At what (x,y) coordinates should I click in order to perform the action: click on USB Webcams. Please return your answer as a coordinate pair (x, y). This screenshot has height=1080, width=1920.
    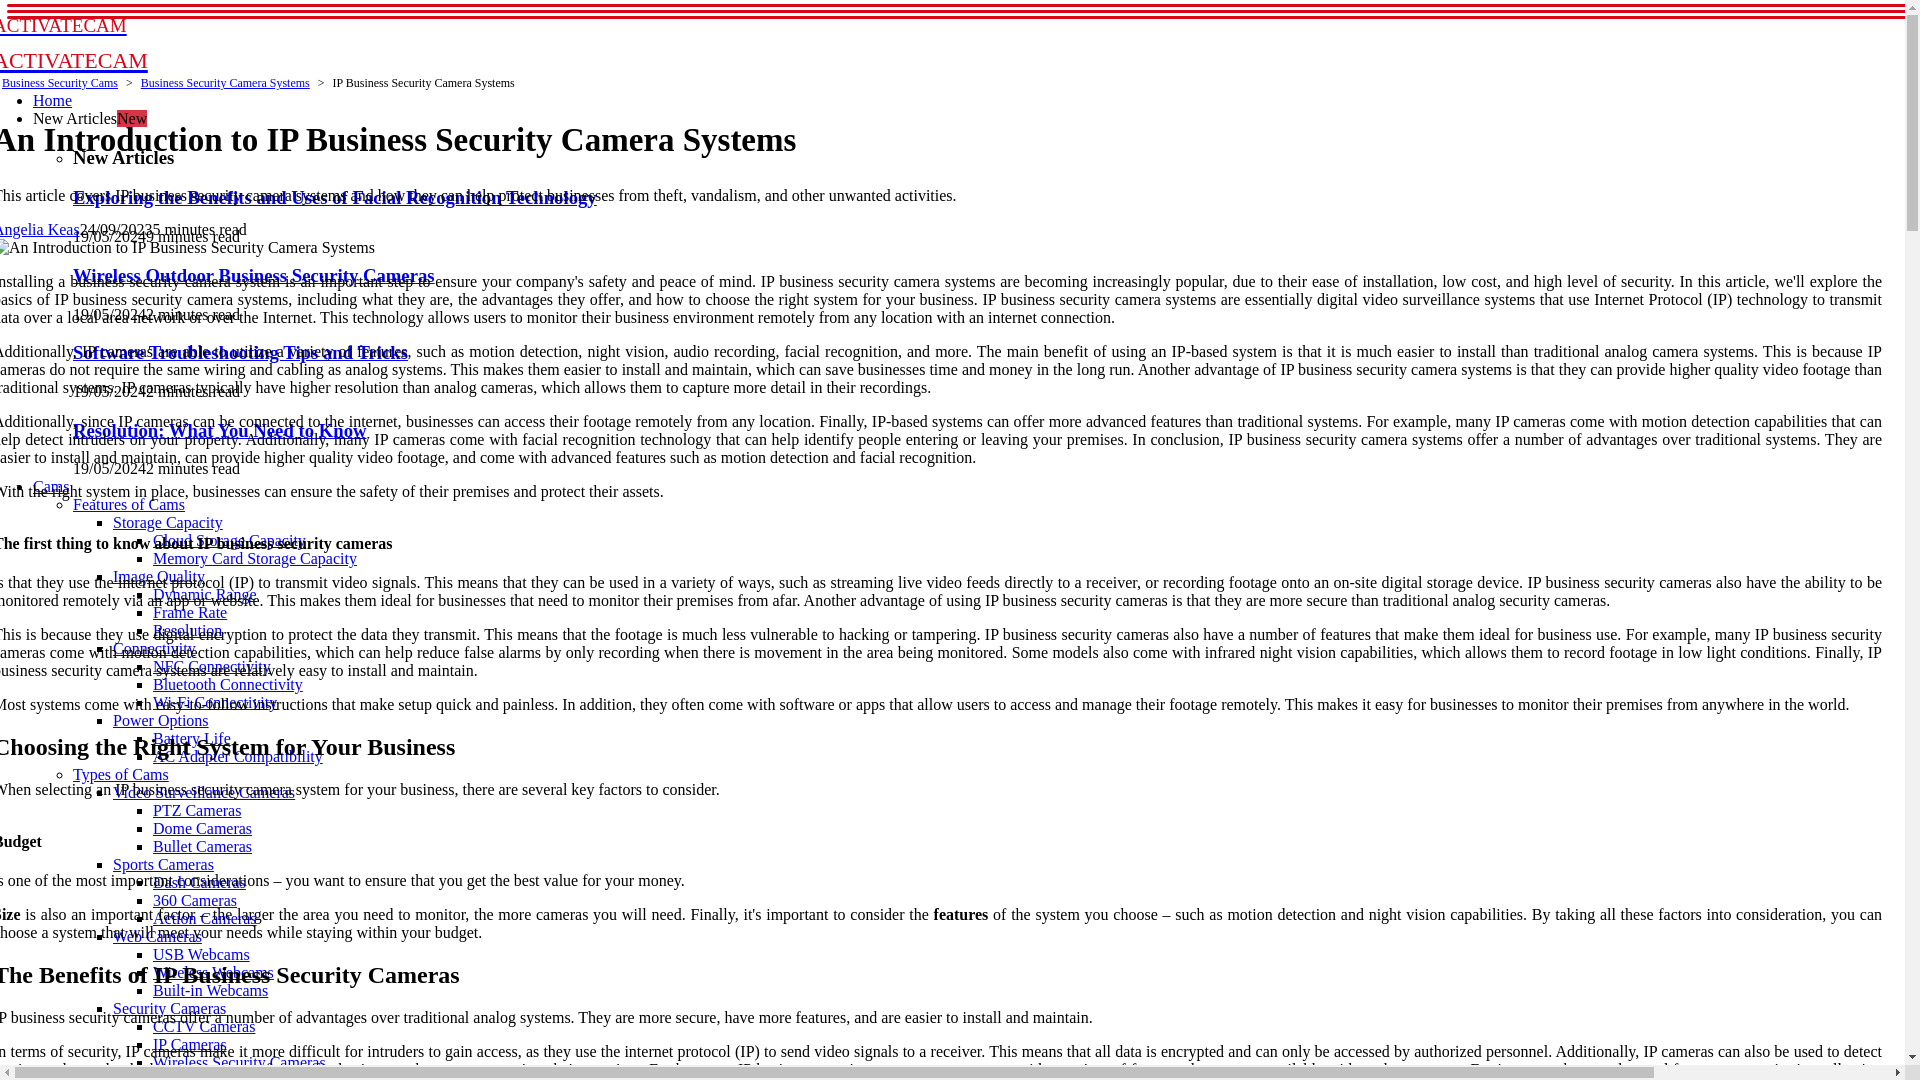
    Looking at the image, I should click on (201, 954).